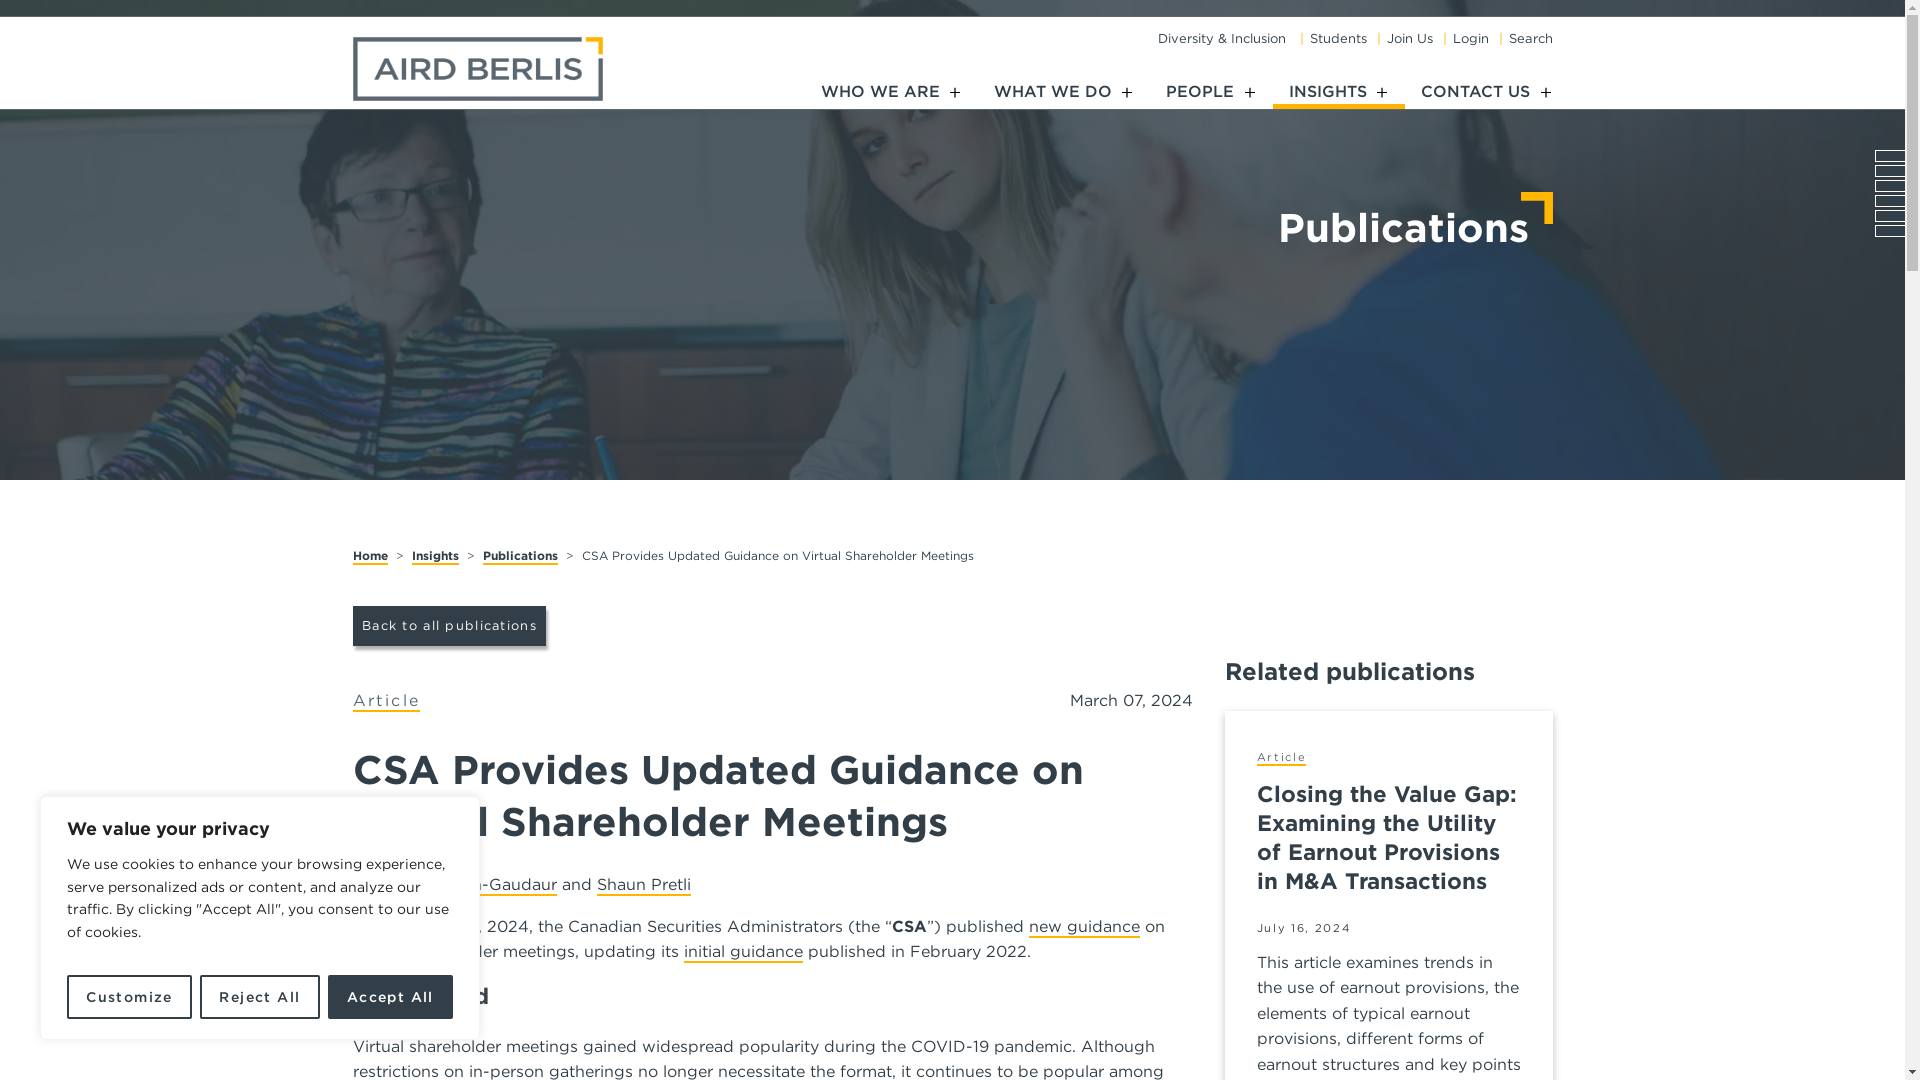 This screenshot has width=1920, height=1080. What do you see at coordinates (390, 997) in the screenshot?
I see `Accept All` at bounding box center [390, 997].